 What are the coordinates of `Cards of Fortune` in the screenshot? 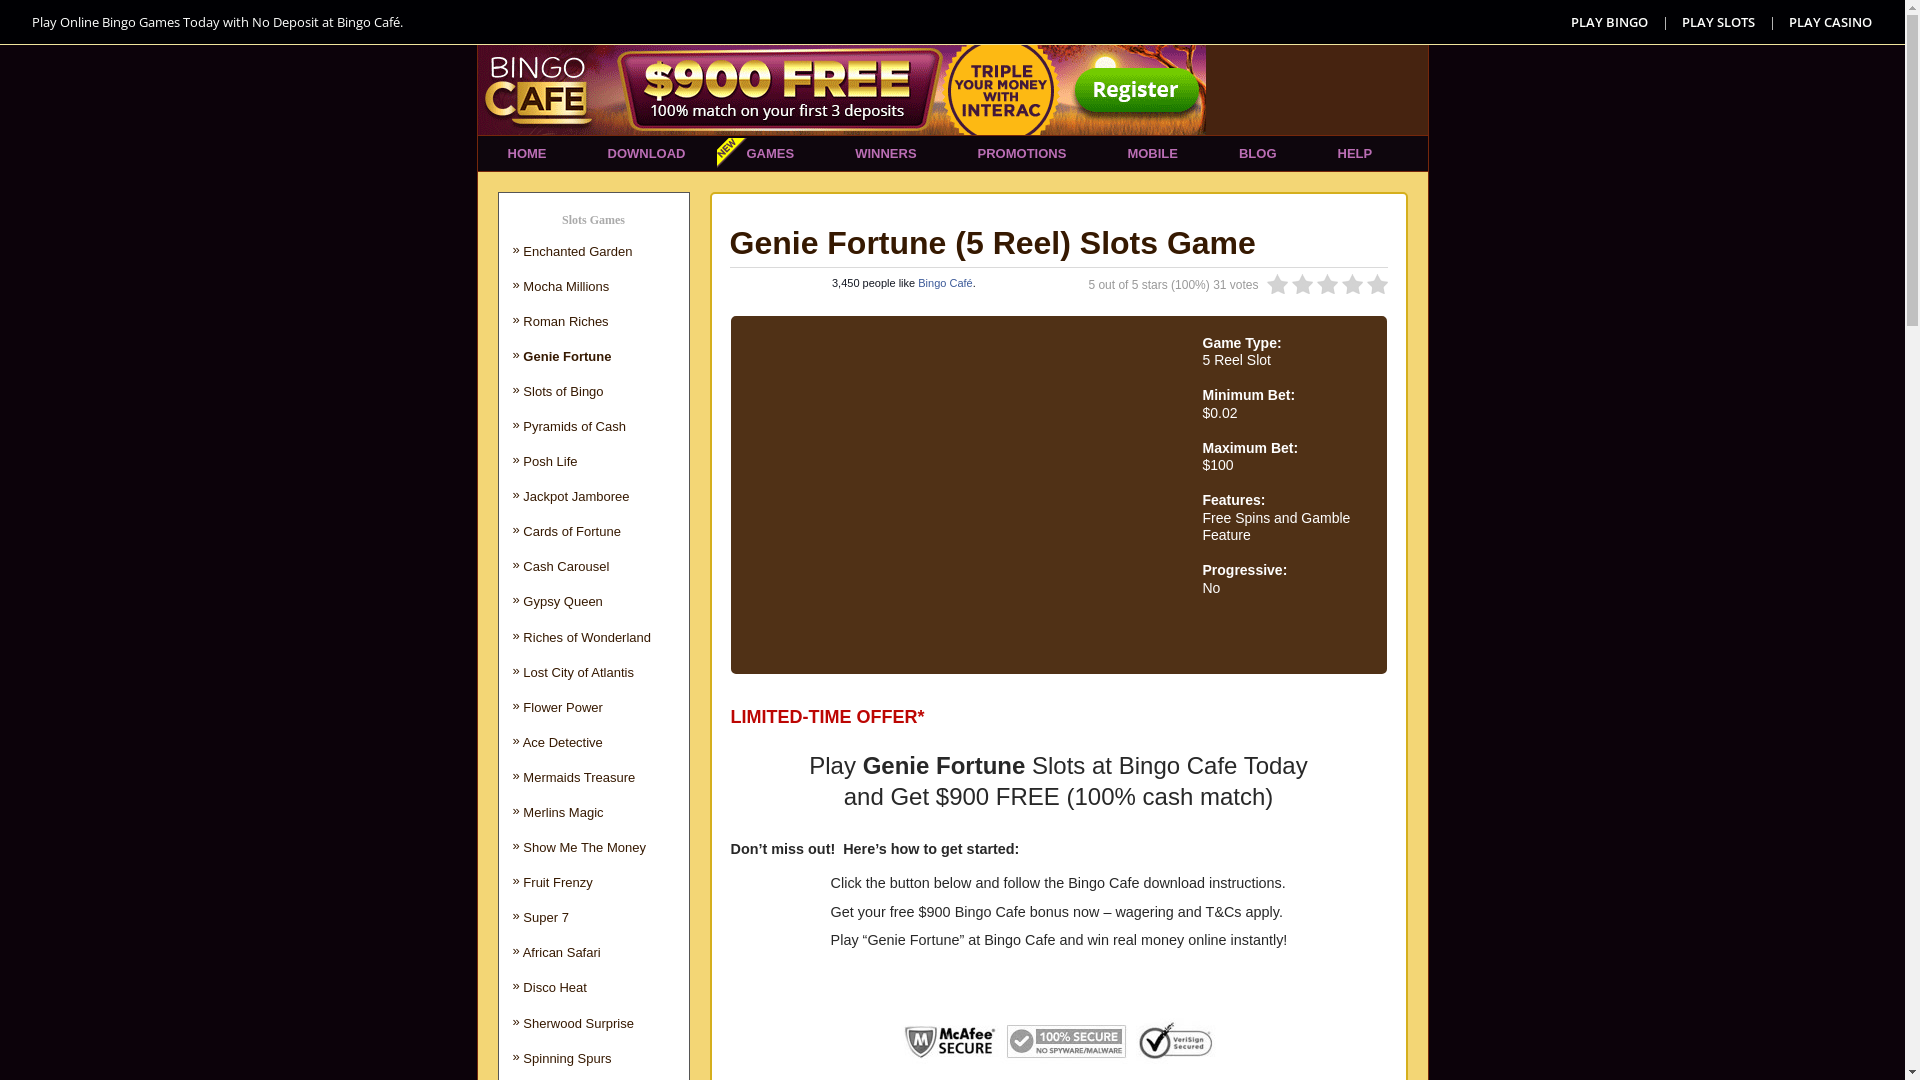 It's located at (572, 532).